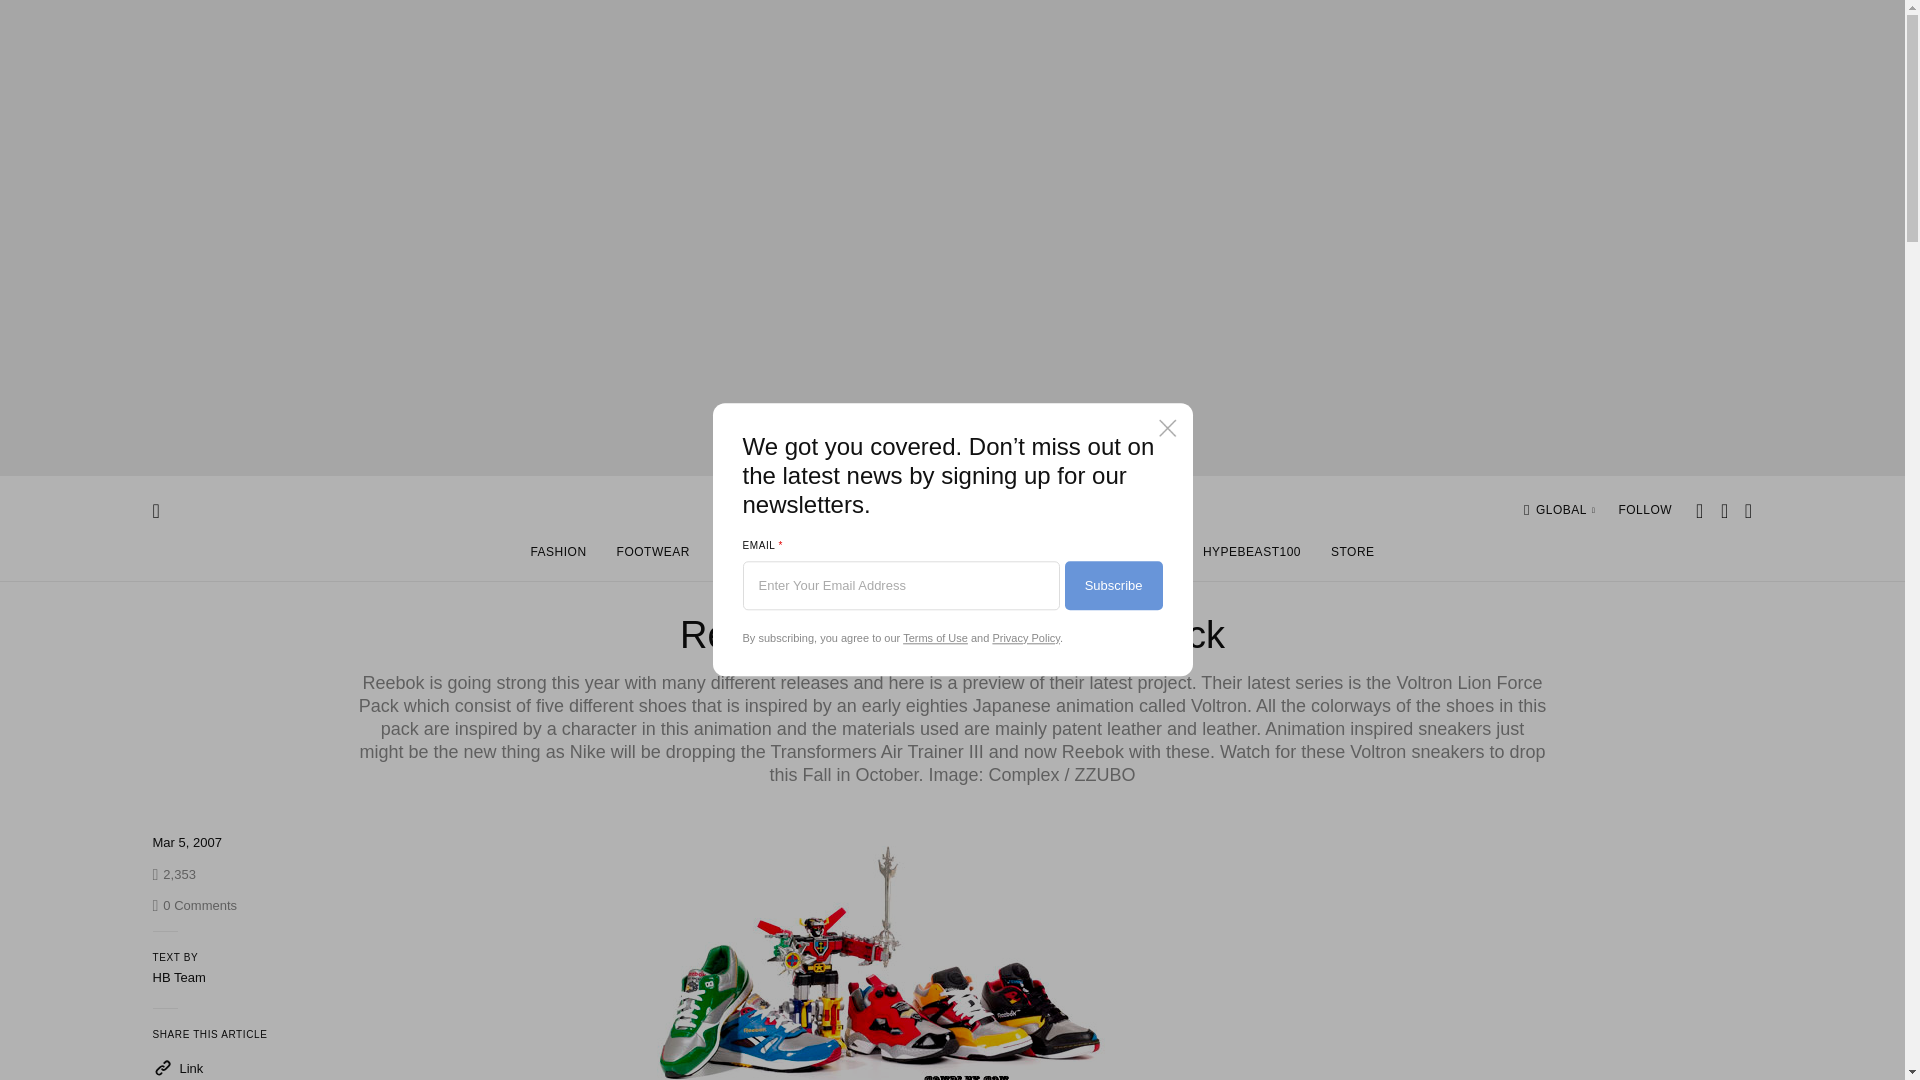  What do you see at coordinates (1252, 556) in the screenshot?
I see `HYPEBEAST100` at bounding box center [1252, 556].